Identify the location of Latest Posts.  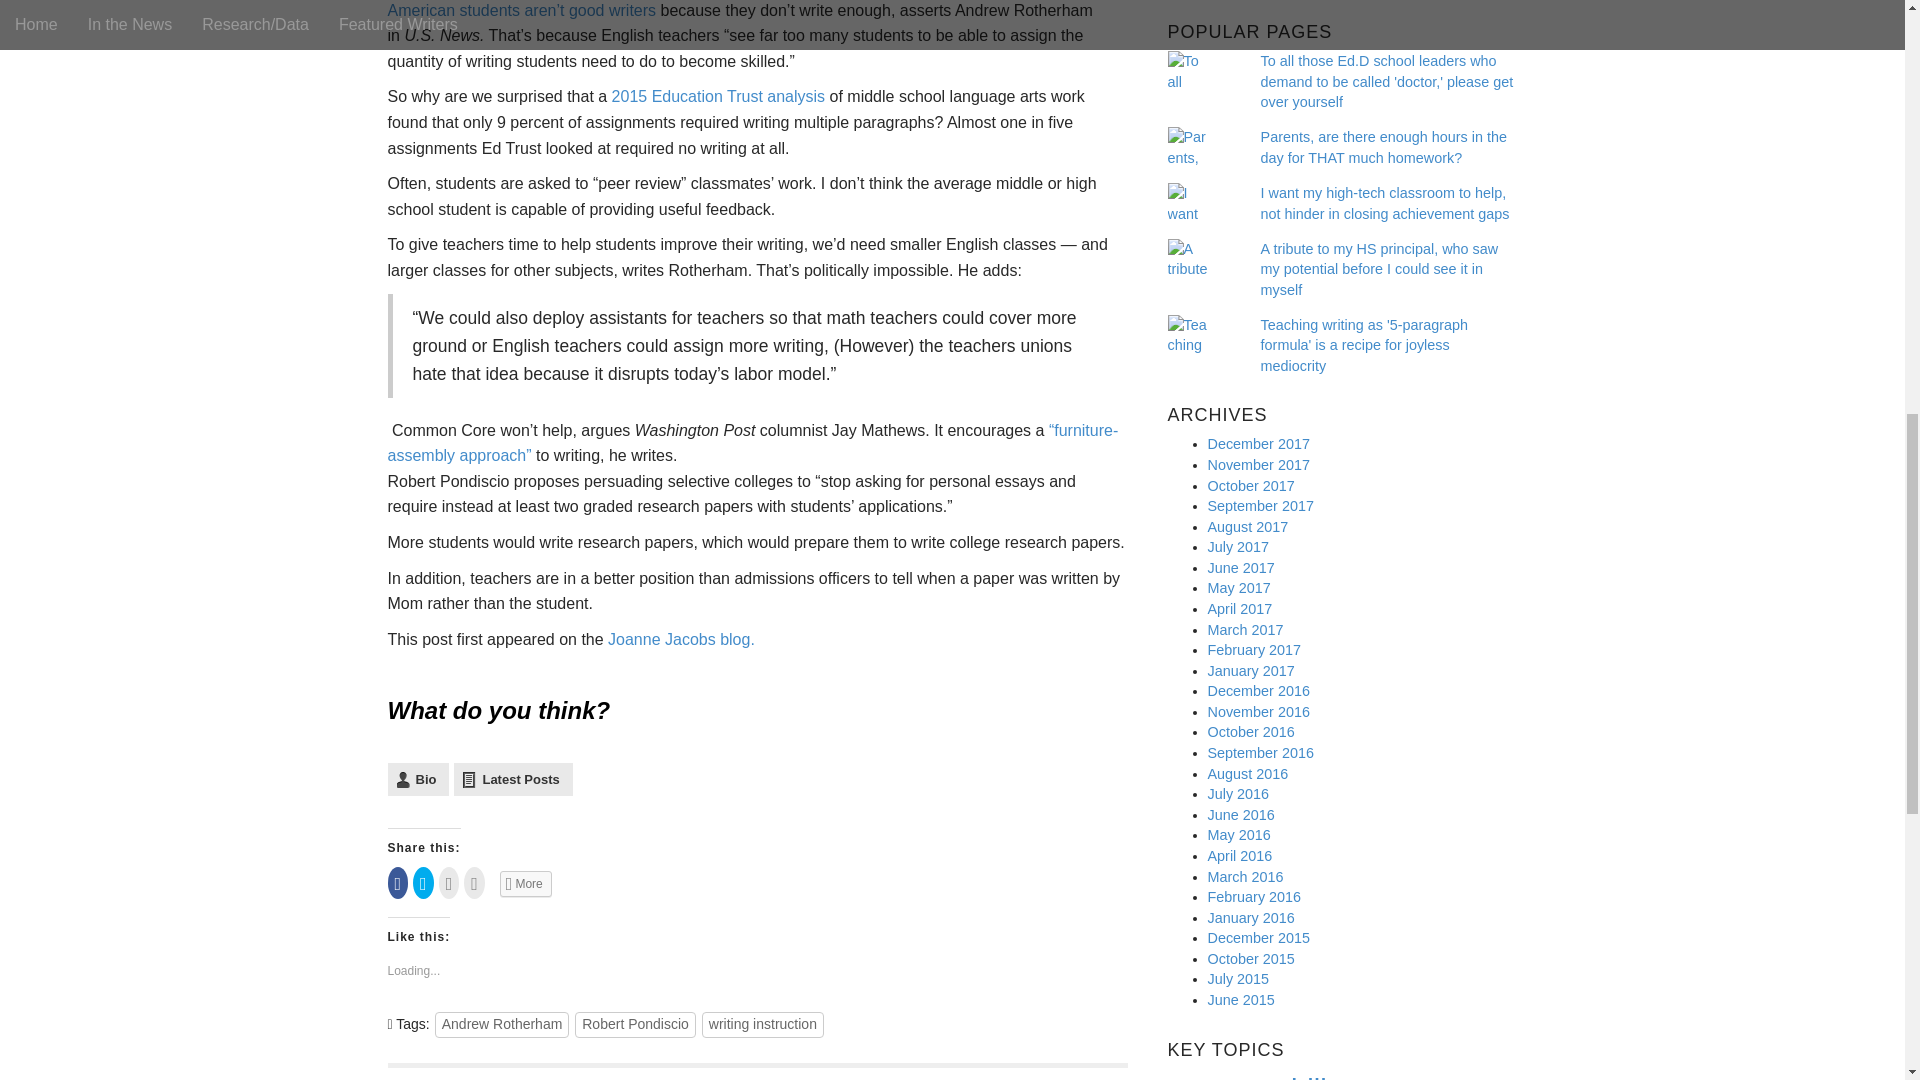
(512, 778).